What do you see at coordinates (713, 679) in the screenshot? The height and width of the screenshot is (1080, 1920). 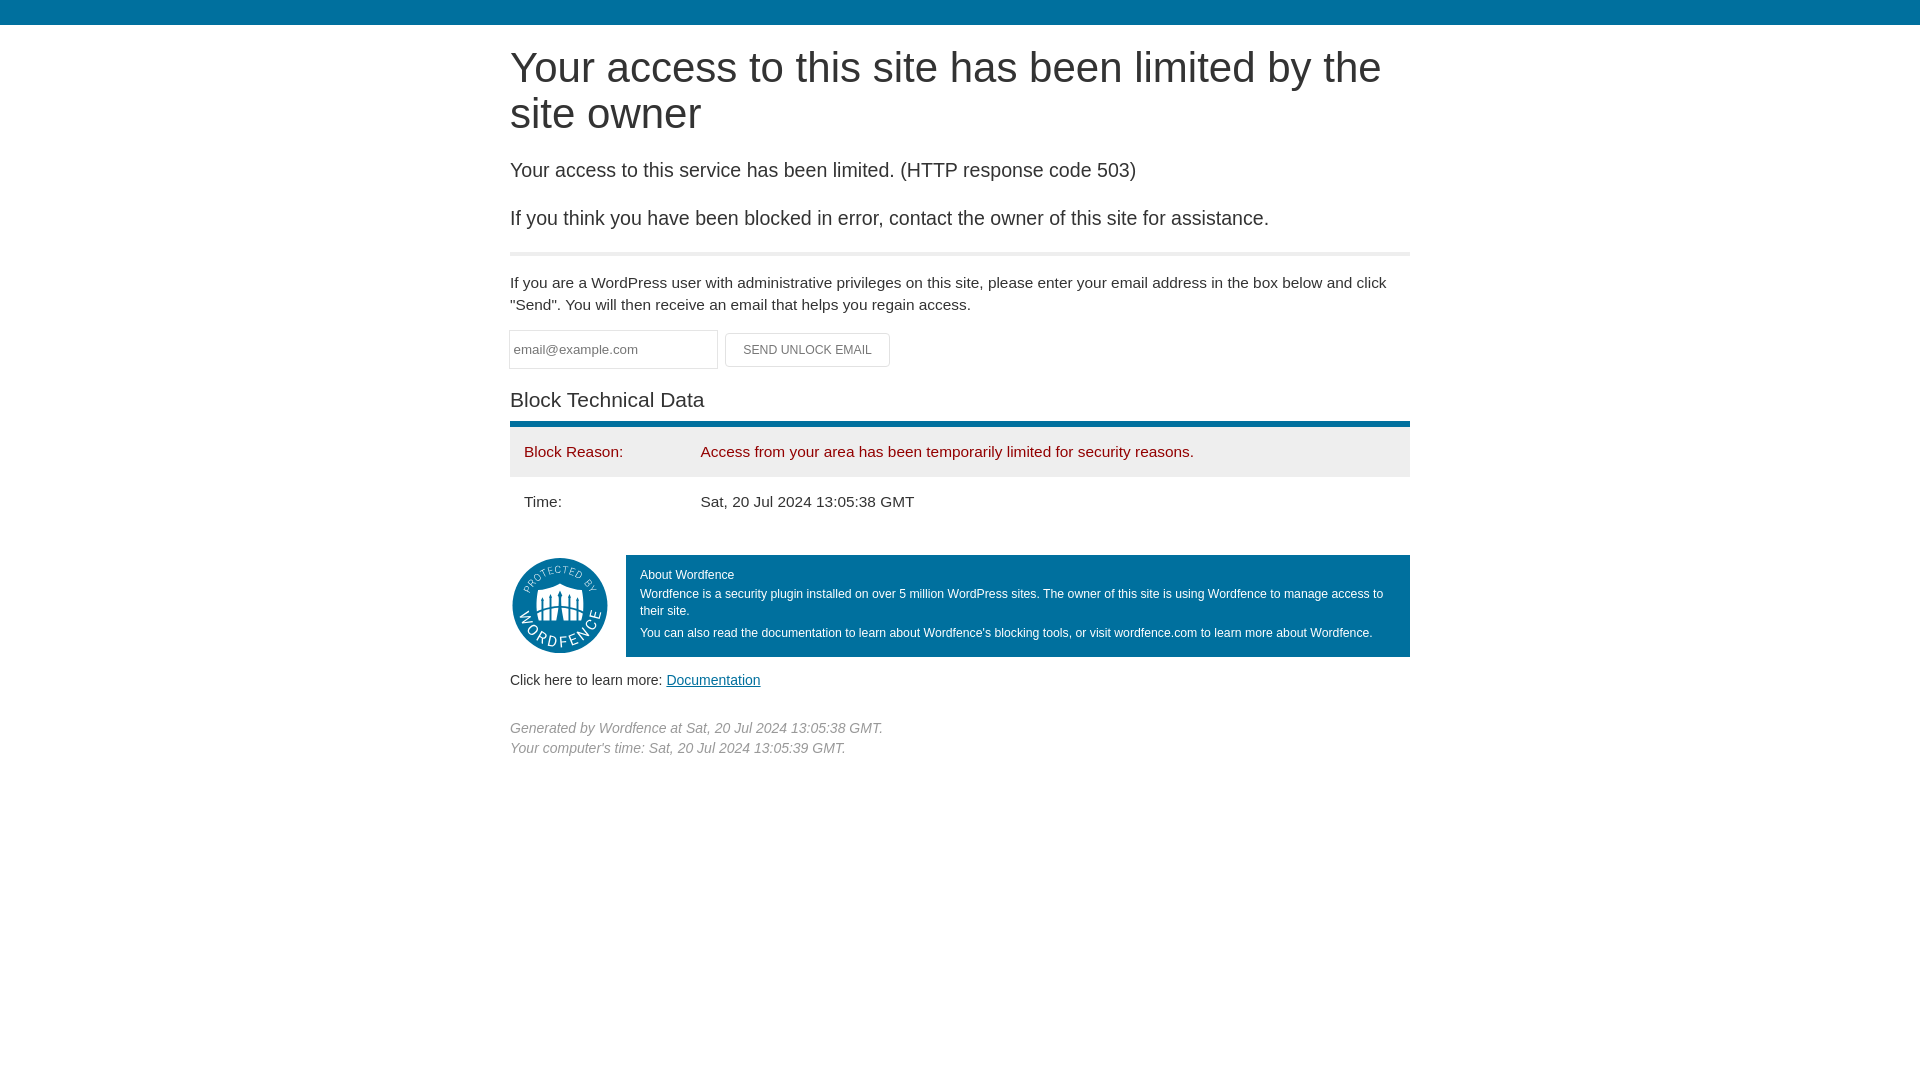 I see `Documentation` at bounding box center [713, 679].